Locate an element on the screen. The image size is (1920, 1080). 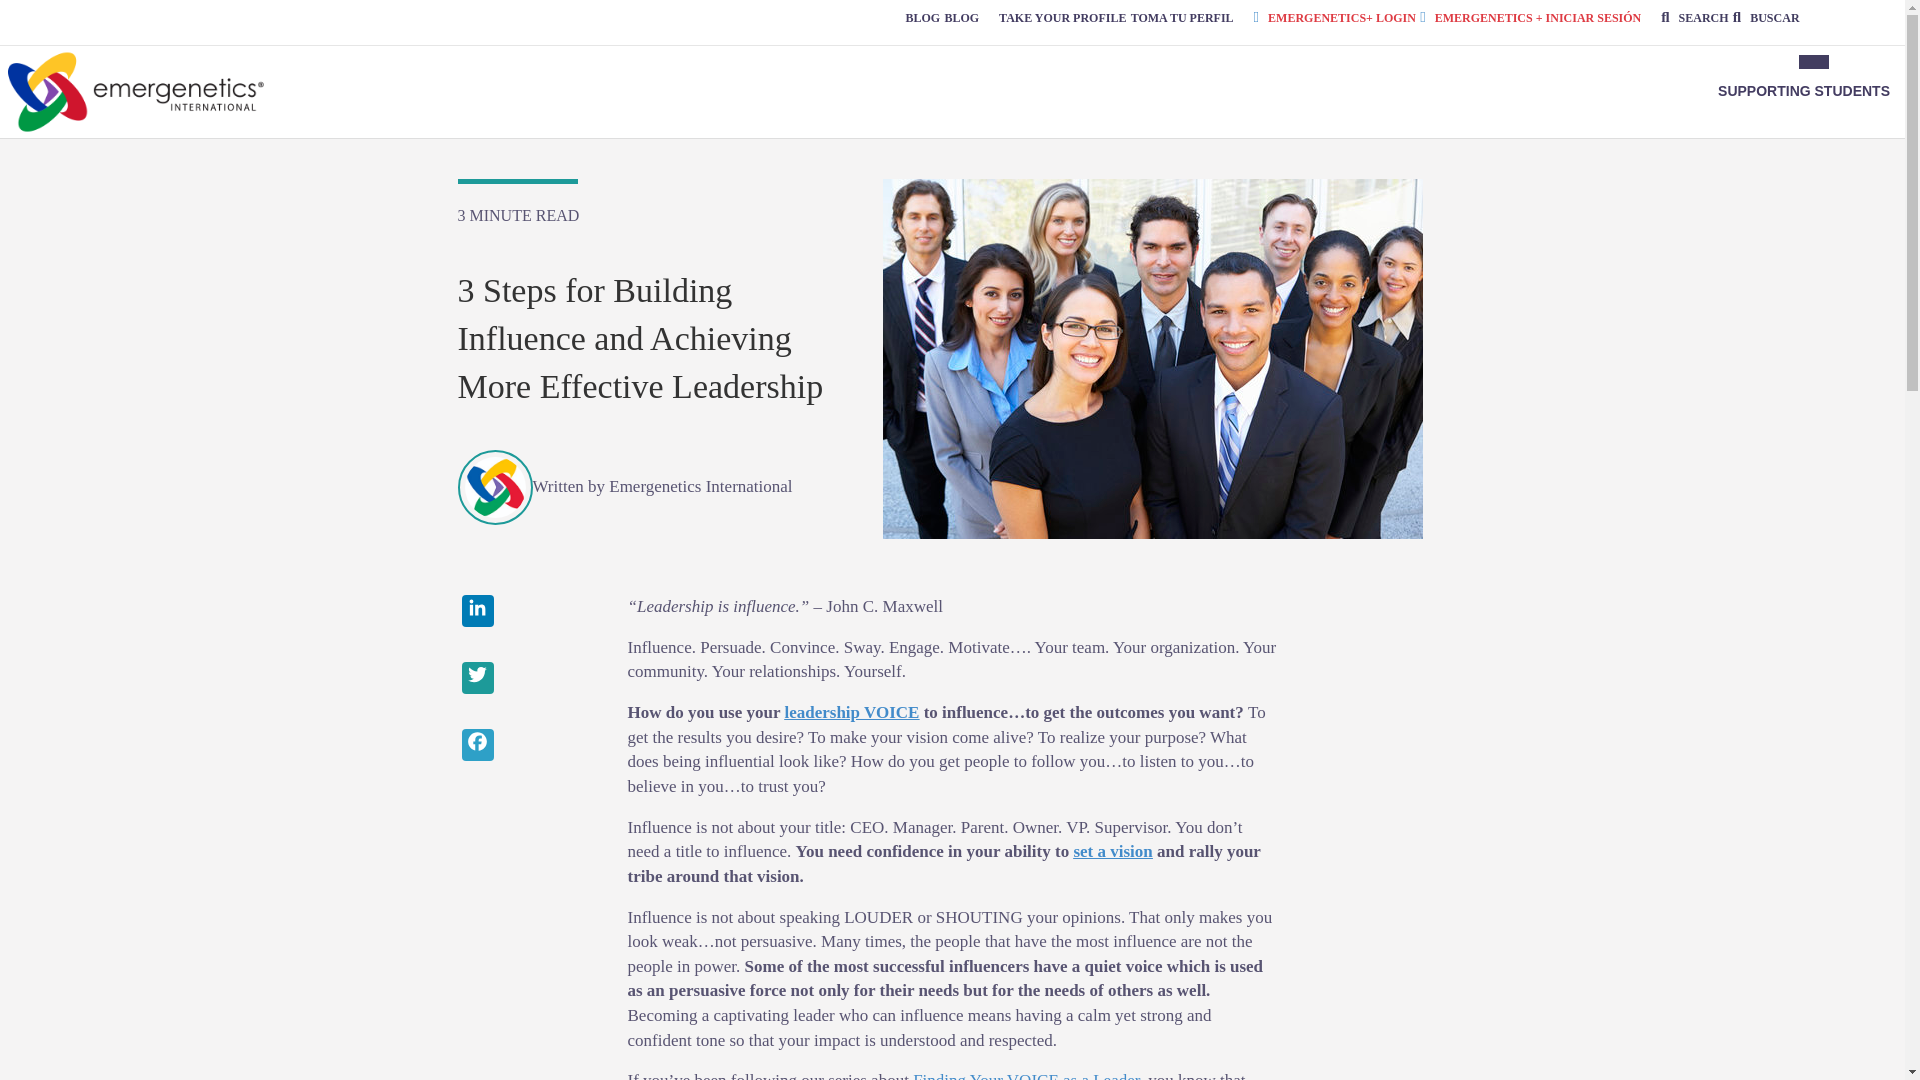
Facebook is located at coordinates (528, 747).